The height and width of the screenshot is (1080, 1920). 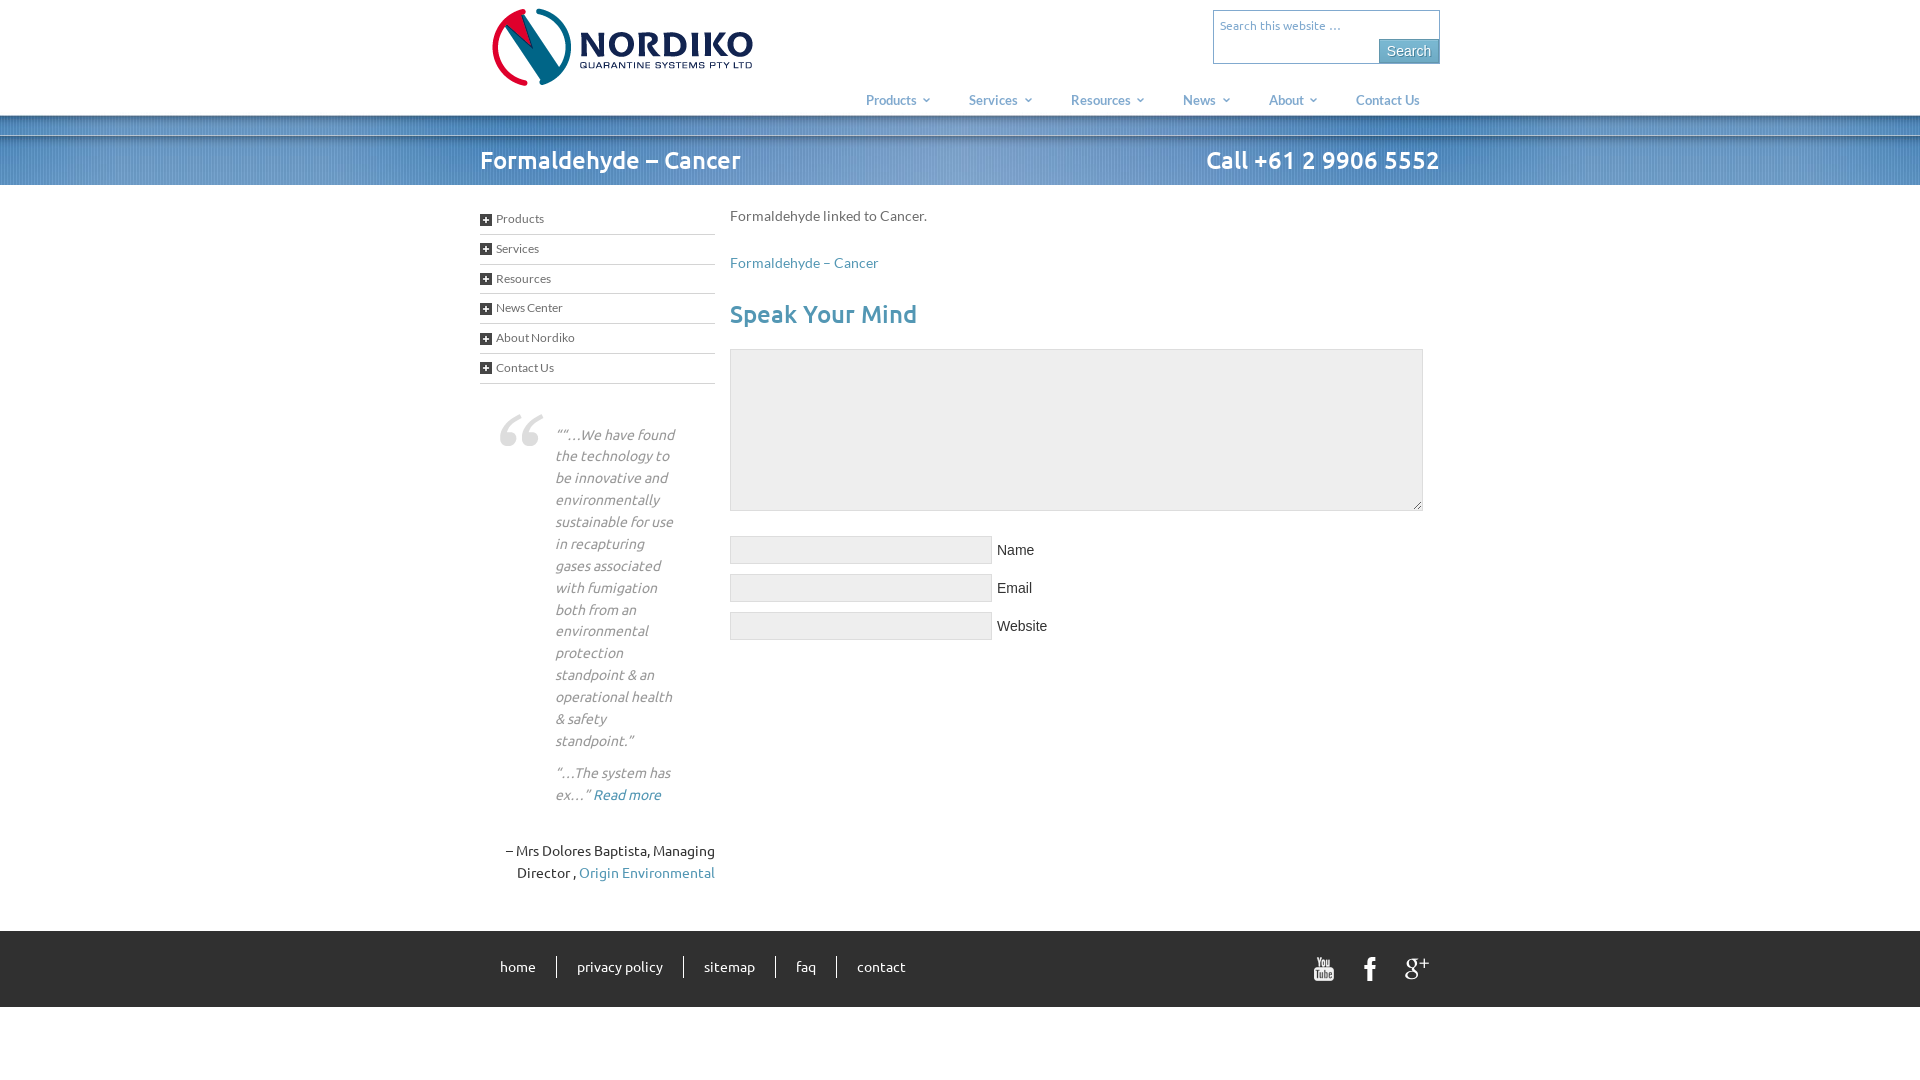 I want to click on NORDIKO, so click(x=655, y=58).